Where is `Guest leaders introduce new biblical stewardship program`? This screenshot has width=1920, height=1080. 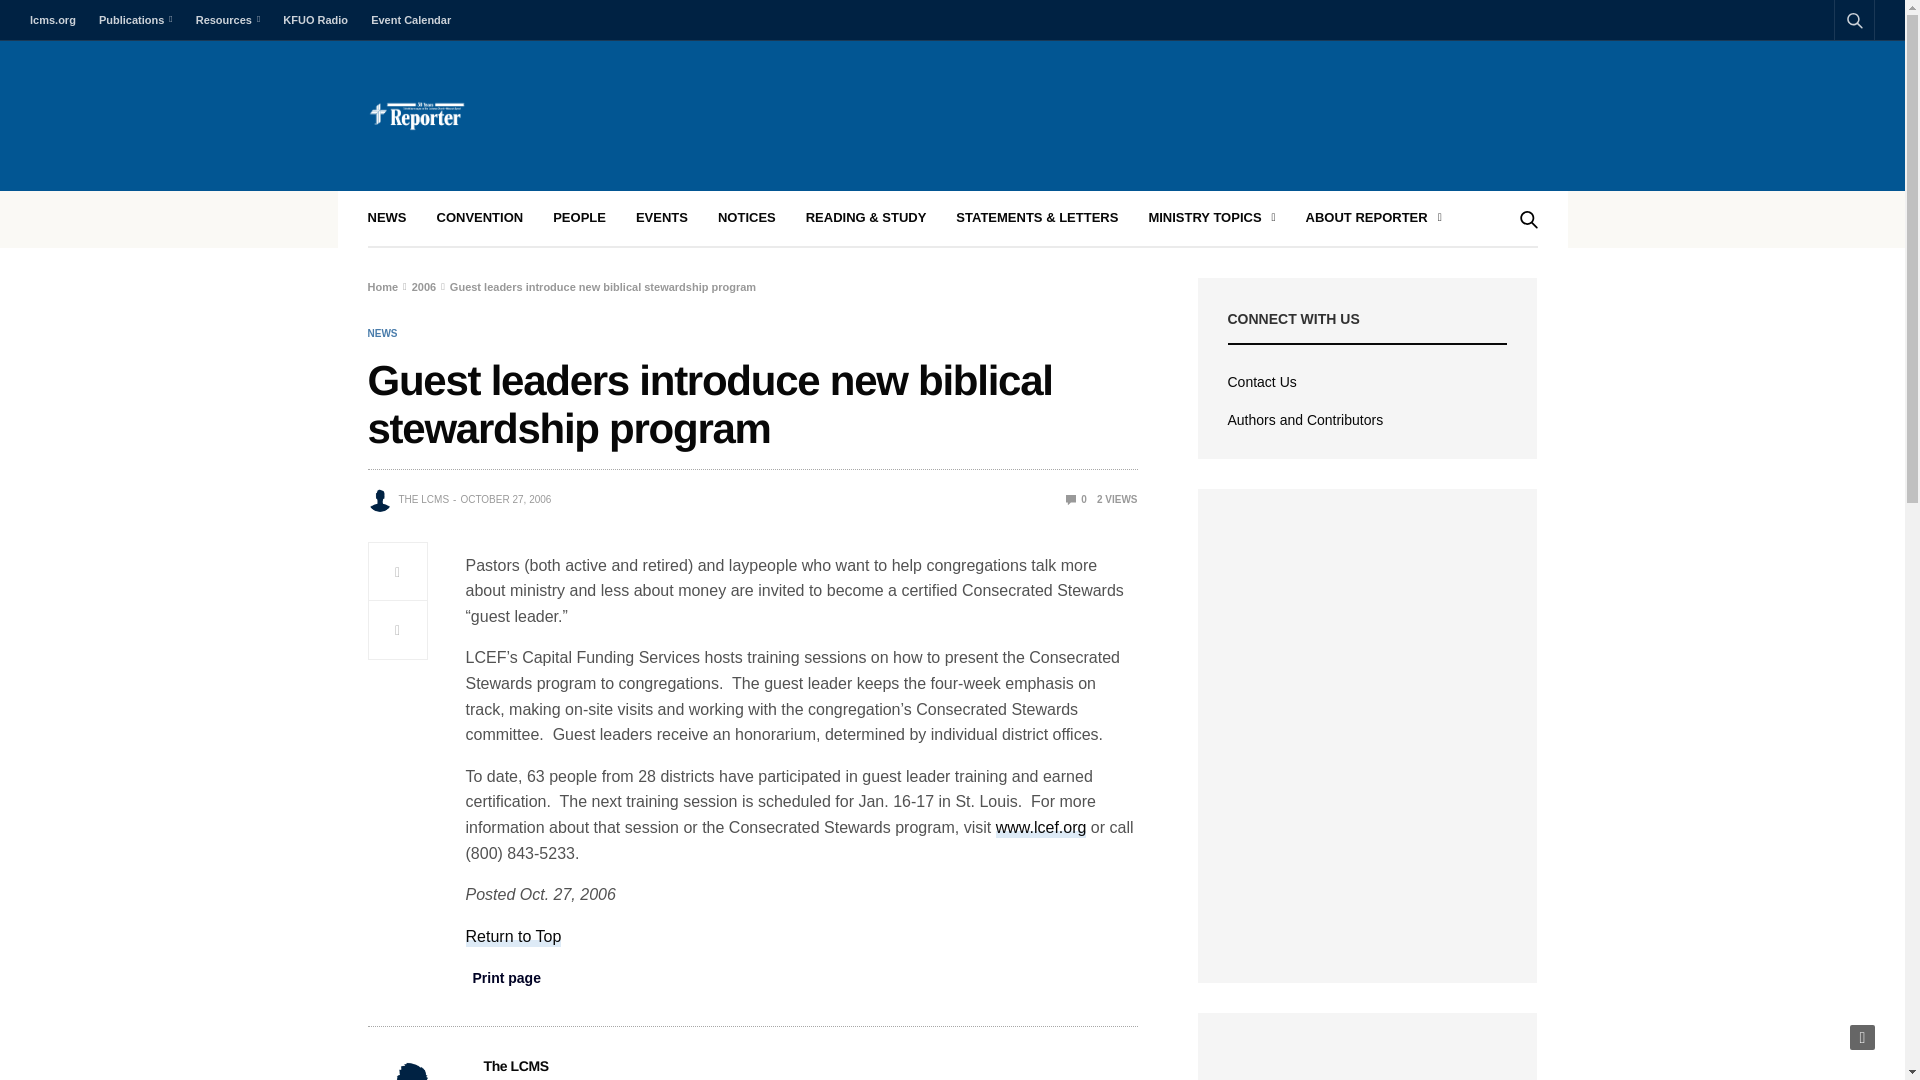 Guest leaders introduce new biblical stewardship program is located at coordinates (1076, 499).